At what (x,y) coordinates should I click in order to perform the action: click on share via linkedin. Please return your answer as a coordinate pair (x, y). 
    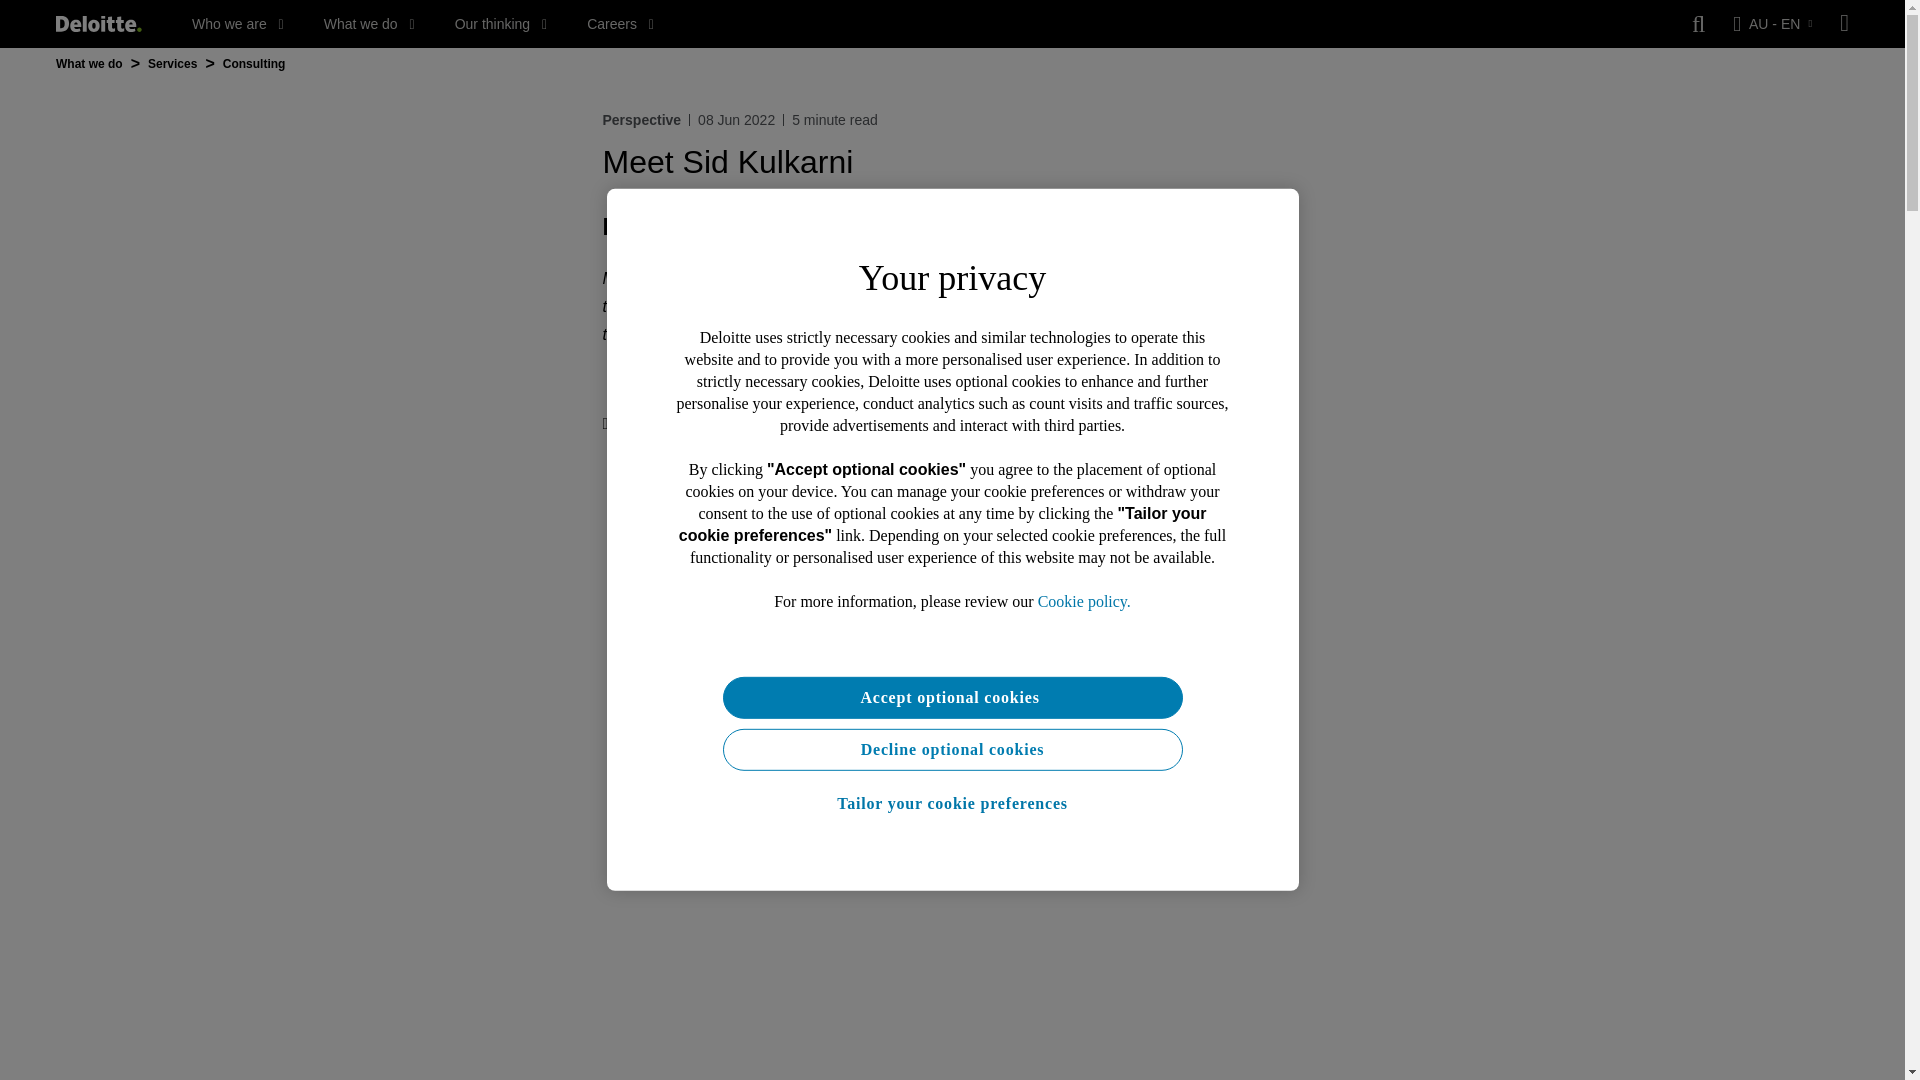
    Looking at the image, I should click on (736, 424).